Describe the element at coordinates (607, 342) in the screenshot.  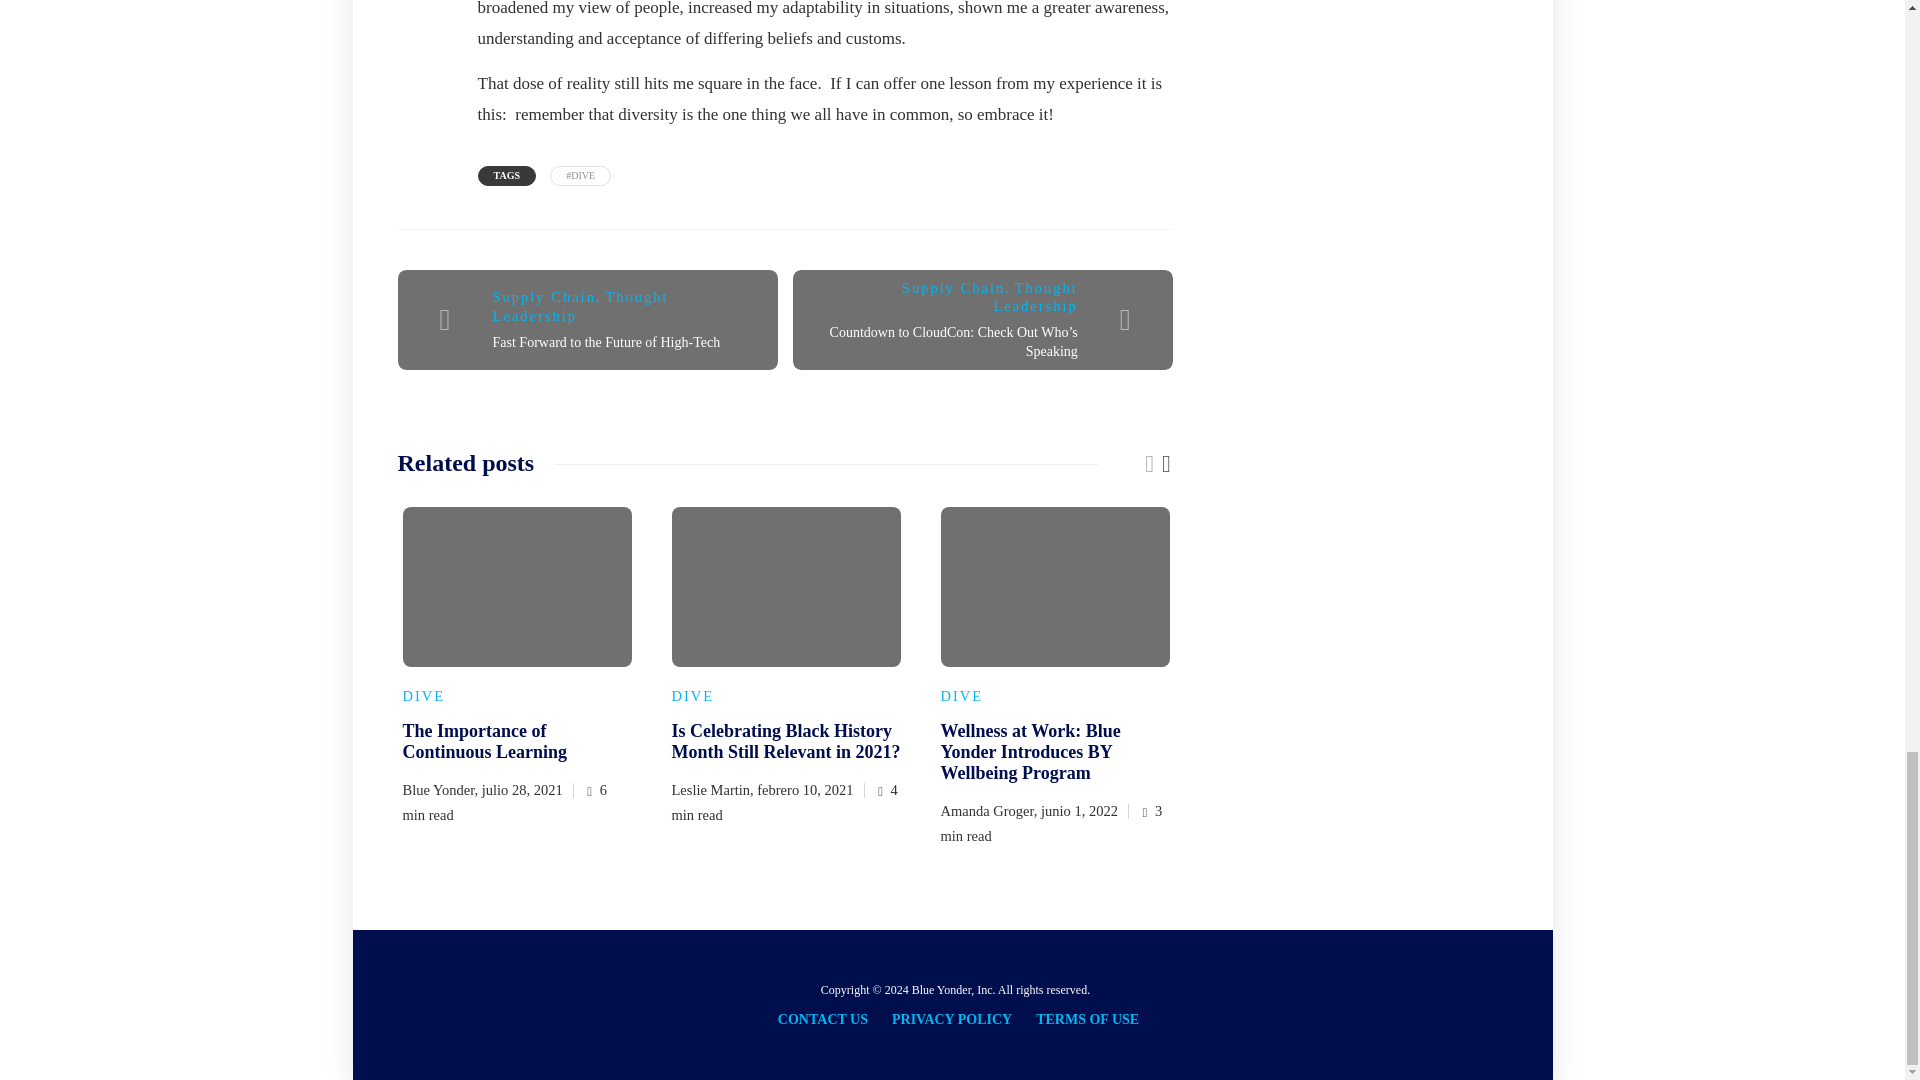
I see `Fast Forward to the Future of High-Tech` at that location.